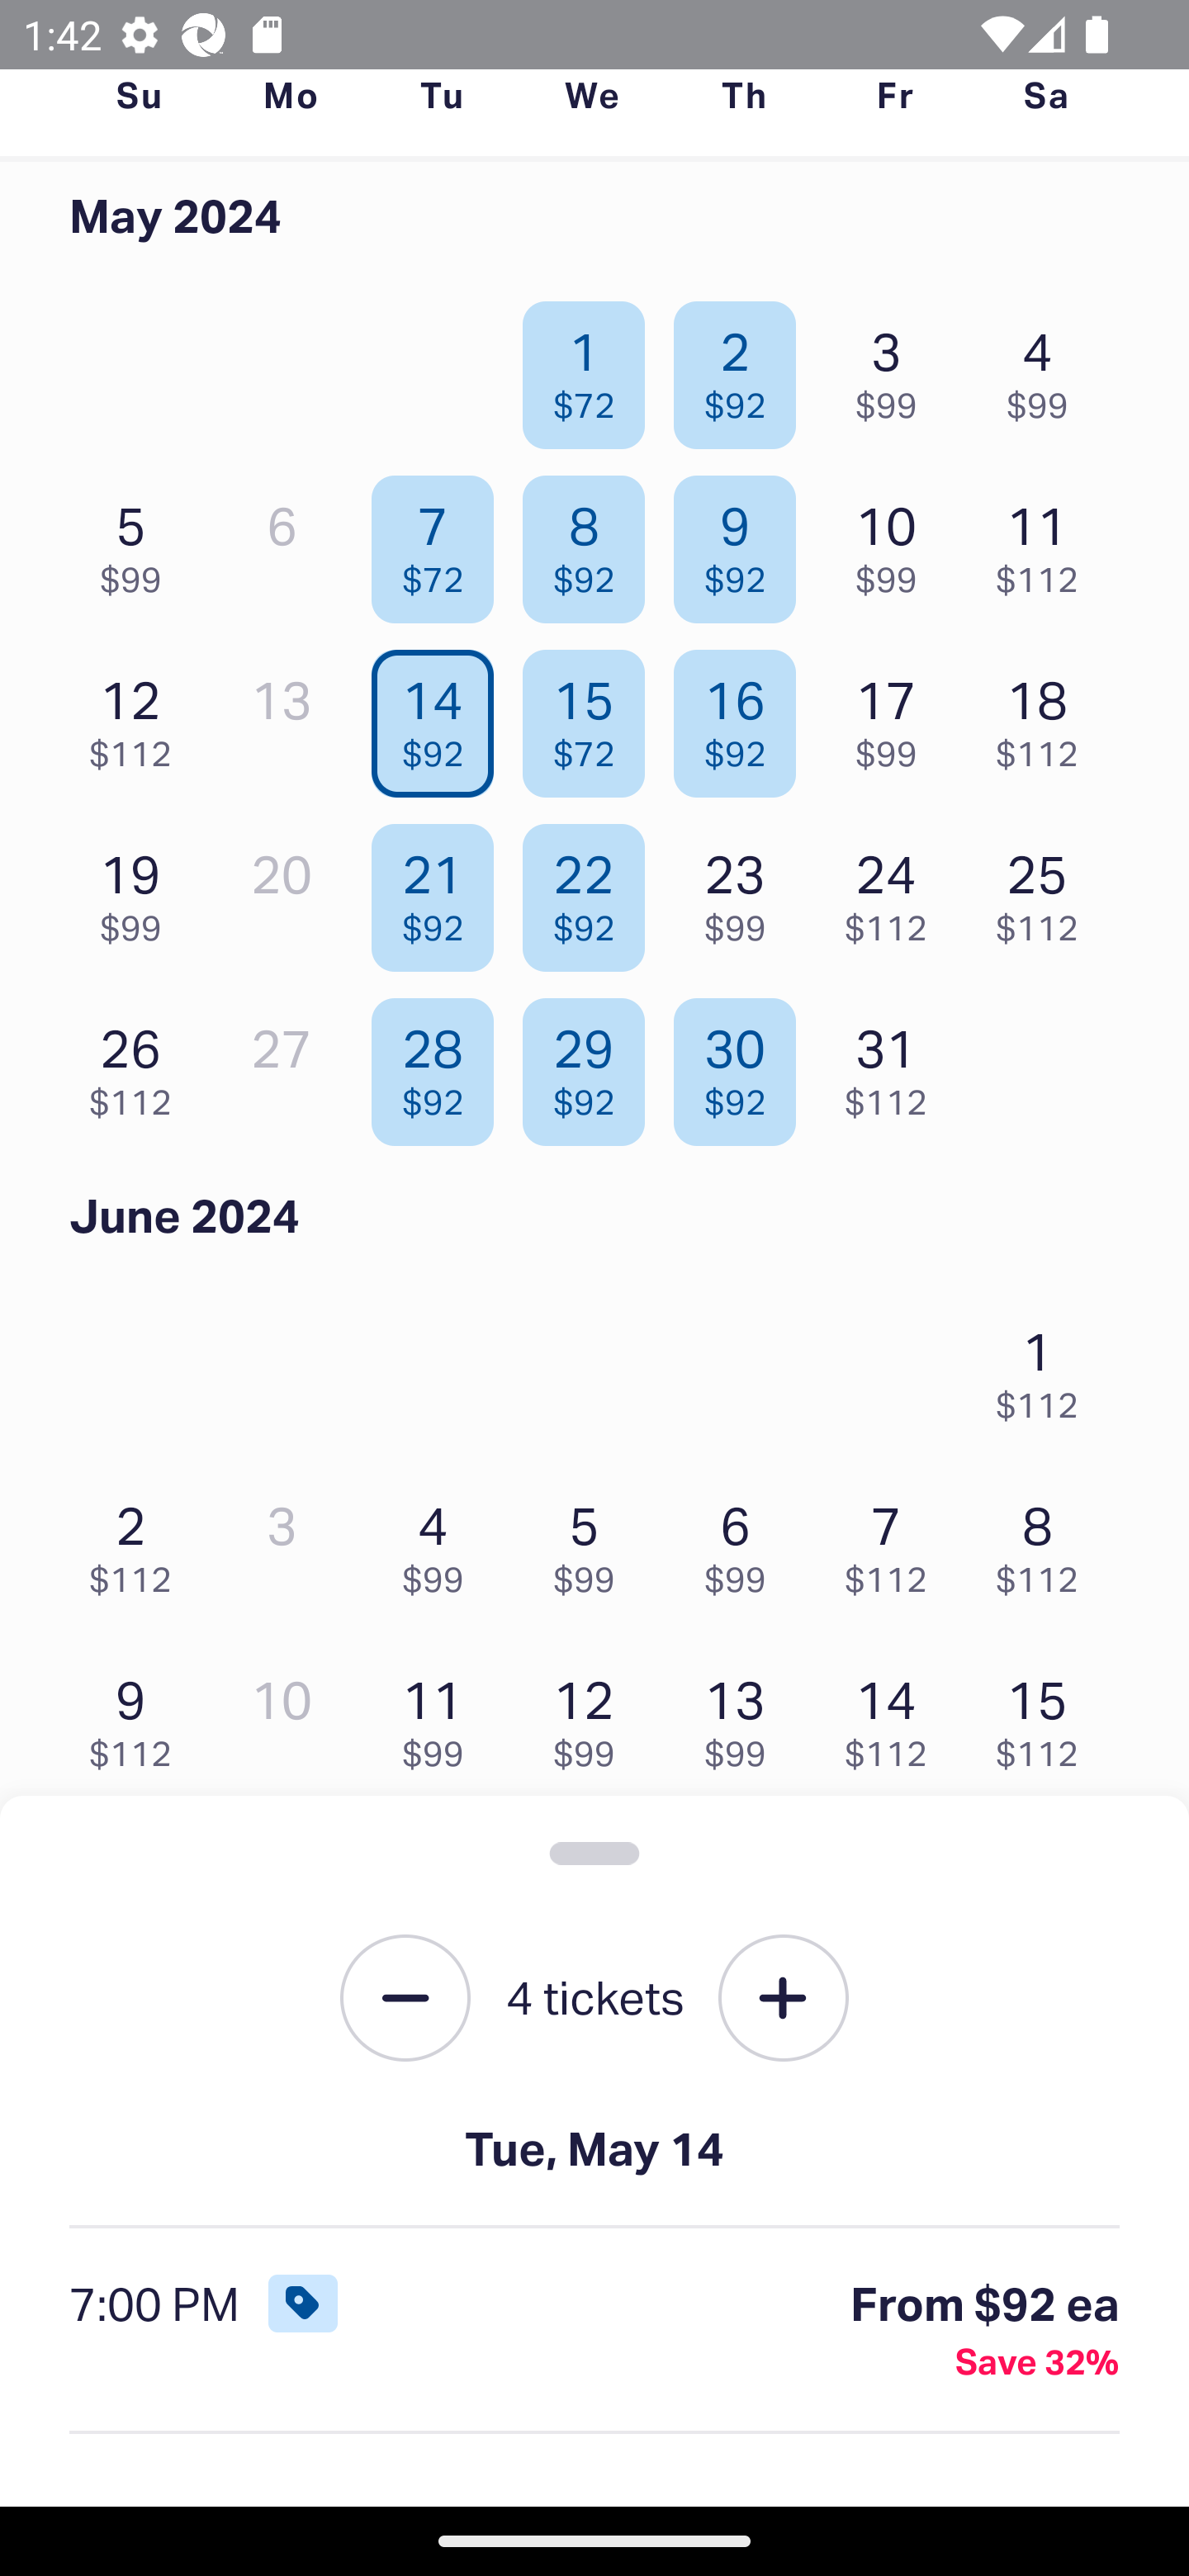 This screenshot has width=1189, height=2576. I want to click on 28 $92, so click(441, 1065).